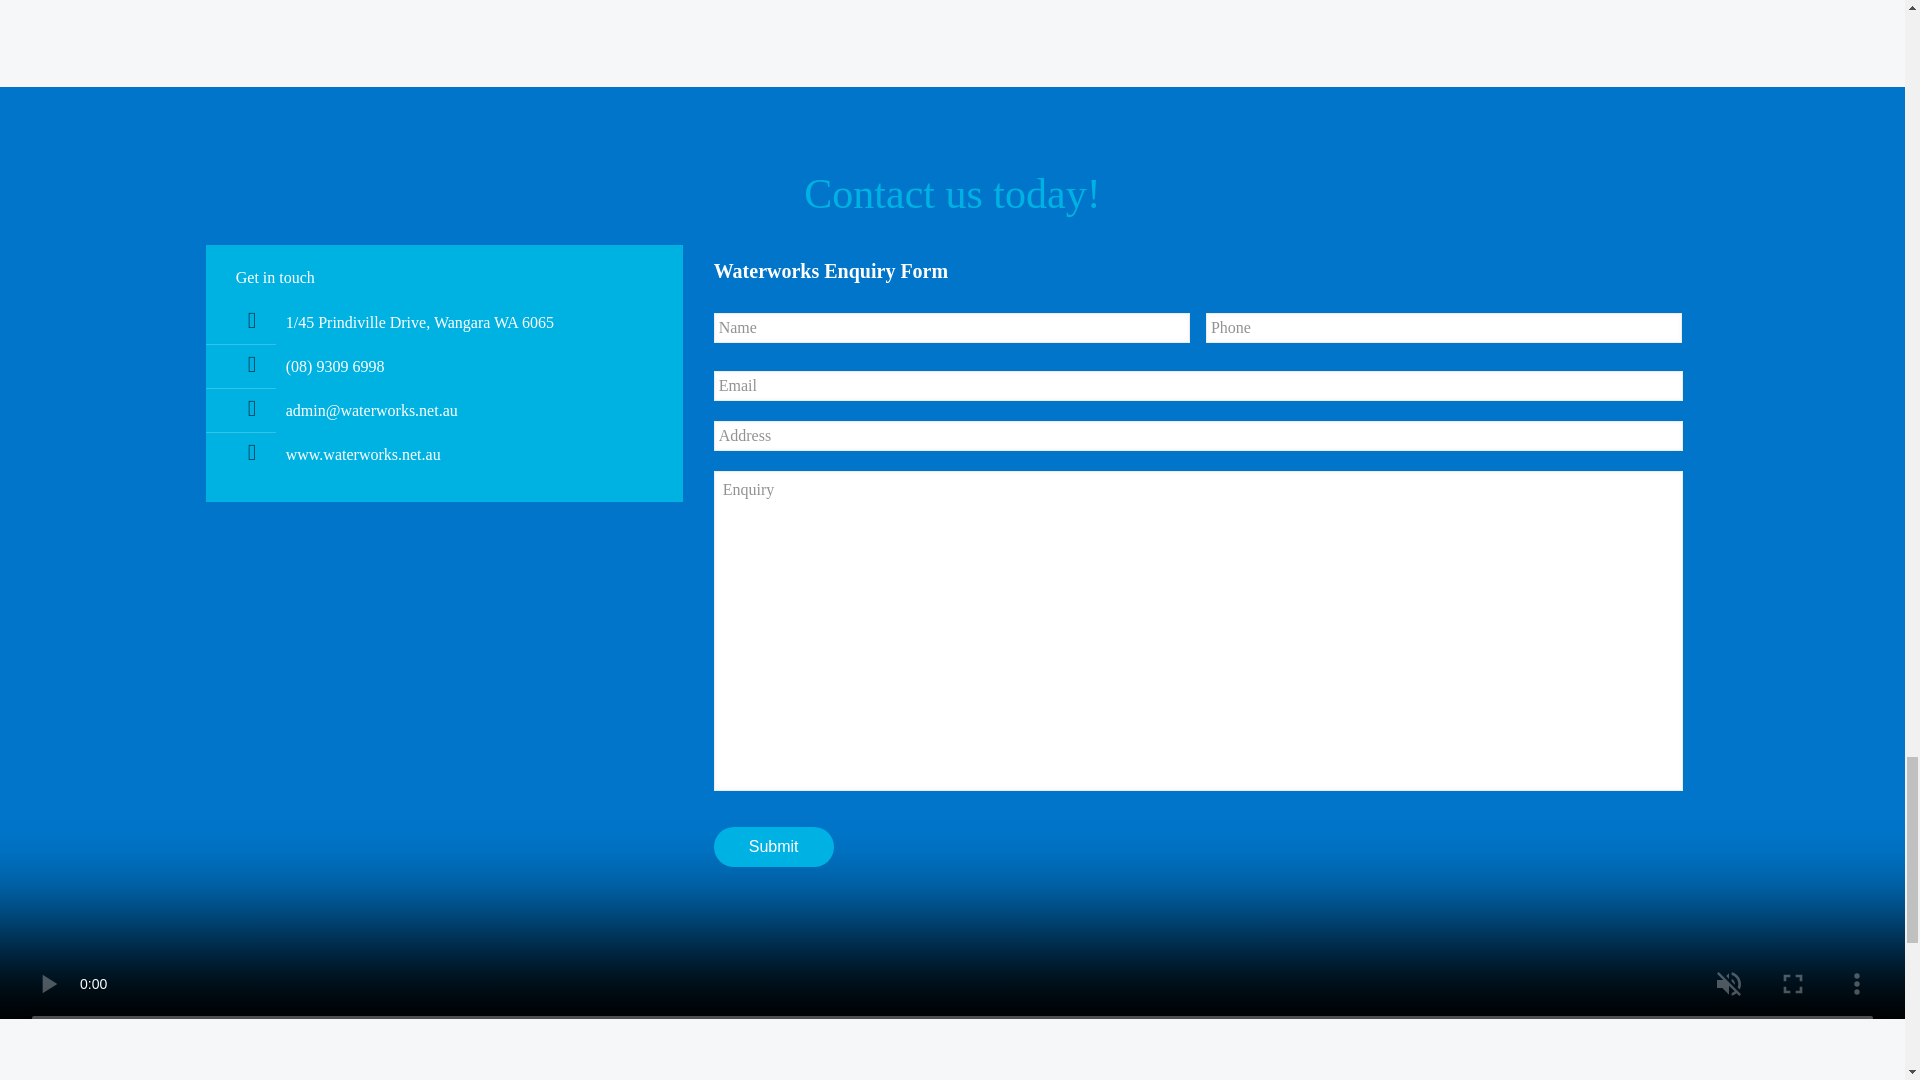  Describe the element at coordinates (364, 454) in the screenshot. I see `www.waterworks.net.au` at that location.